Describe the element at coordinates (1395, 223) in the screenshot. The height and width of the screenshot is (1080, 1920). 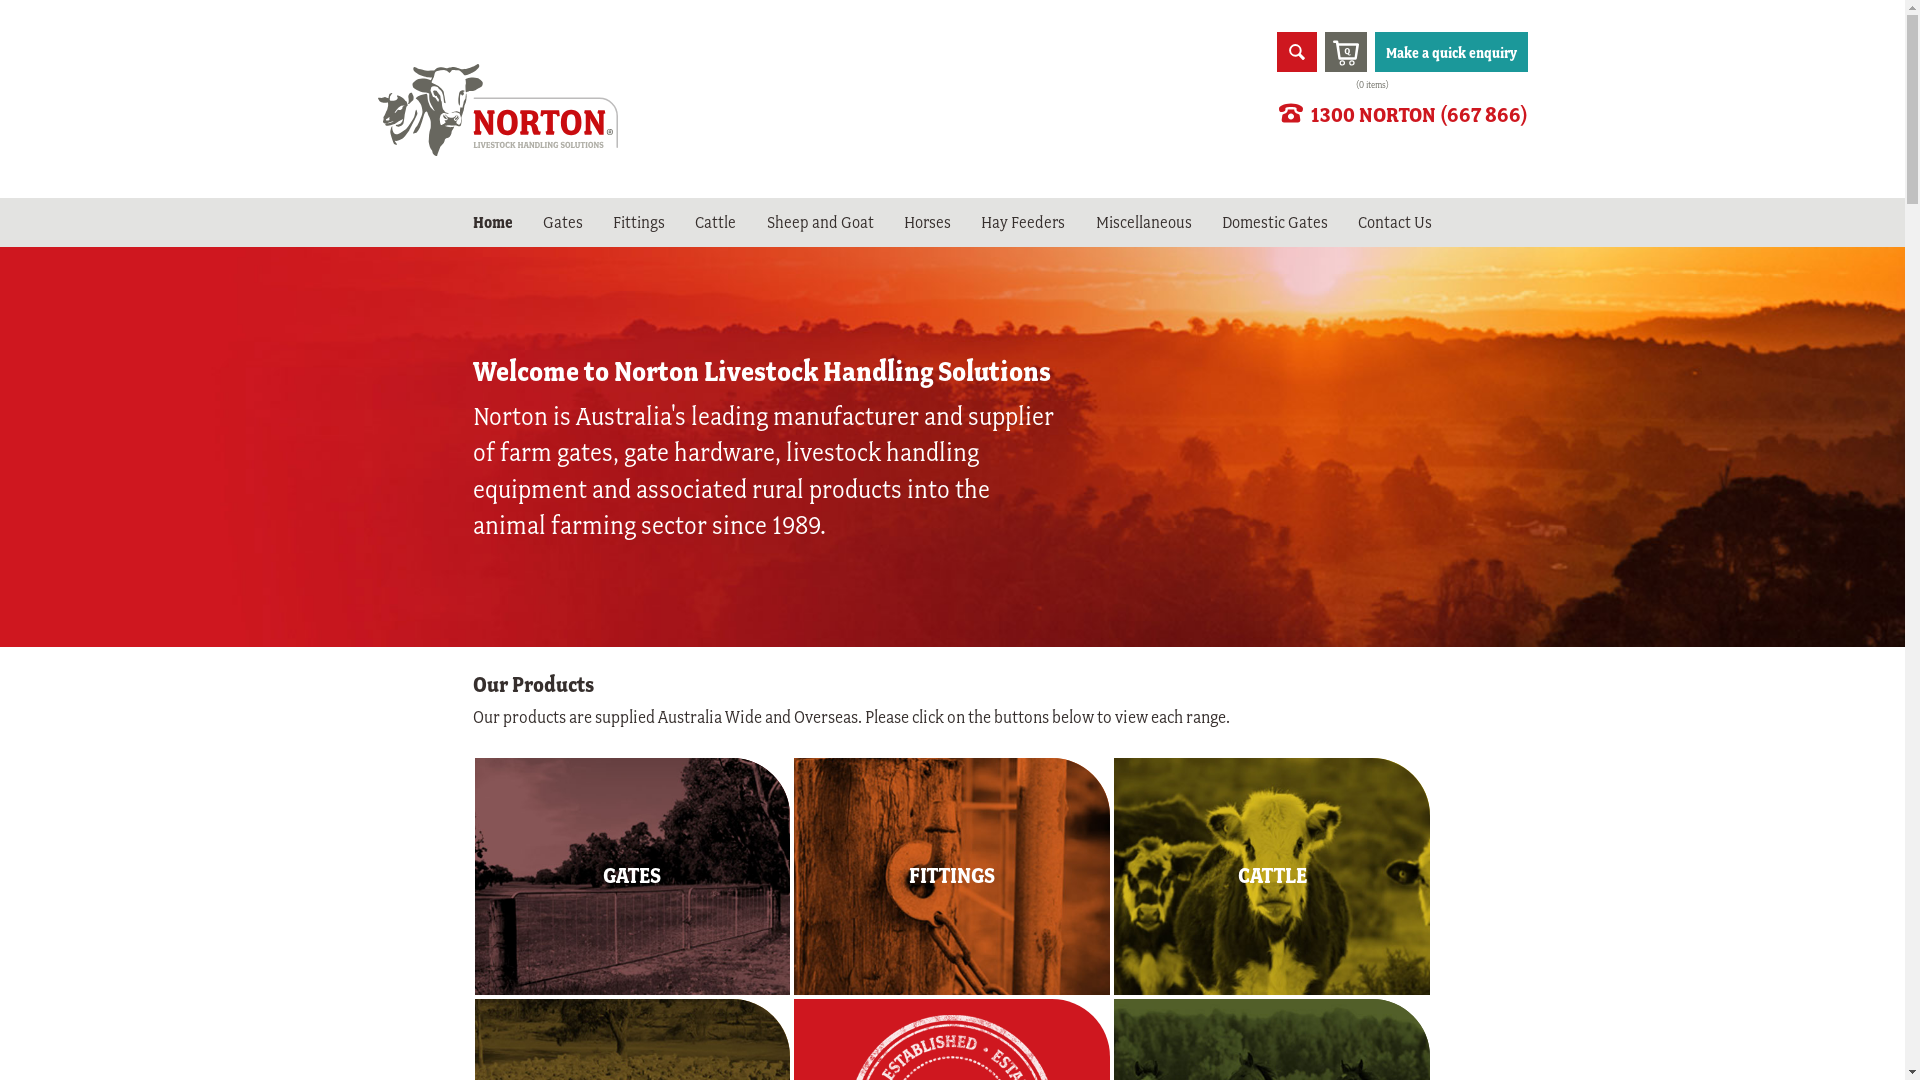
I see `Contact Us` at that location.